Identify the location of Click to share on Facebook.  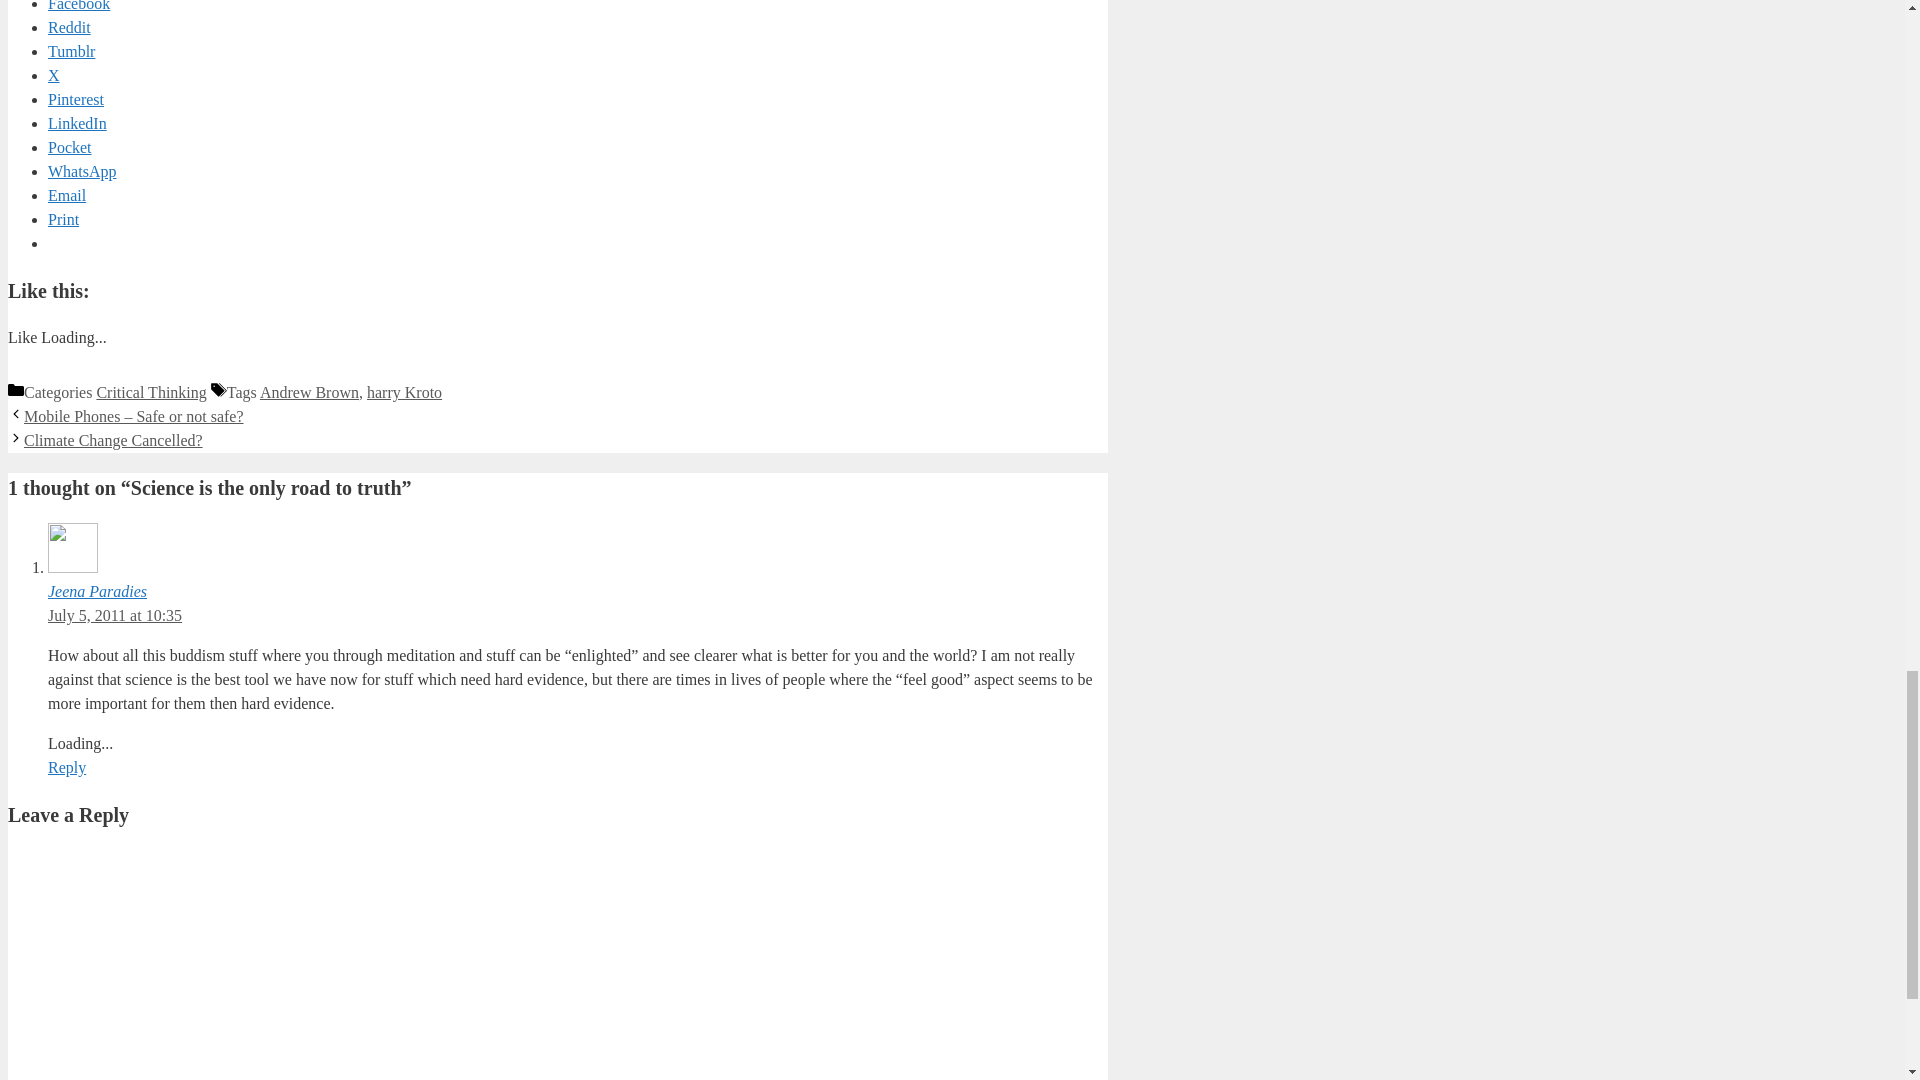
(78, 6).